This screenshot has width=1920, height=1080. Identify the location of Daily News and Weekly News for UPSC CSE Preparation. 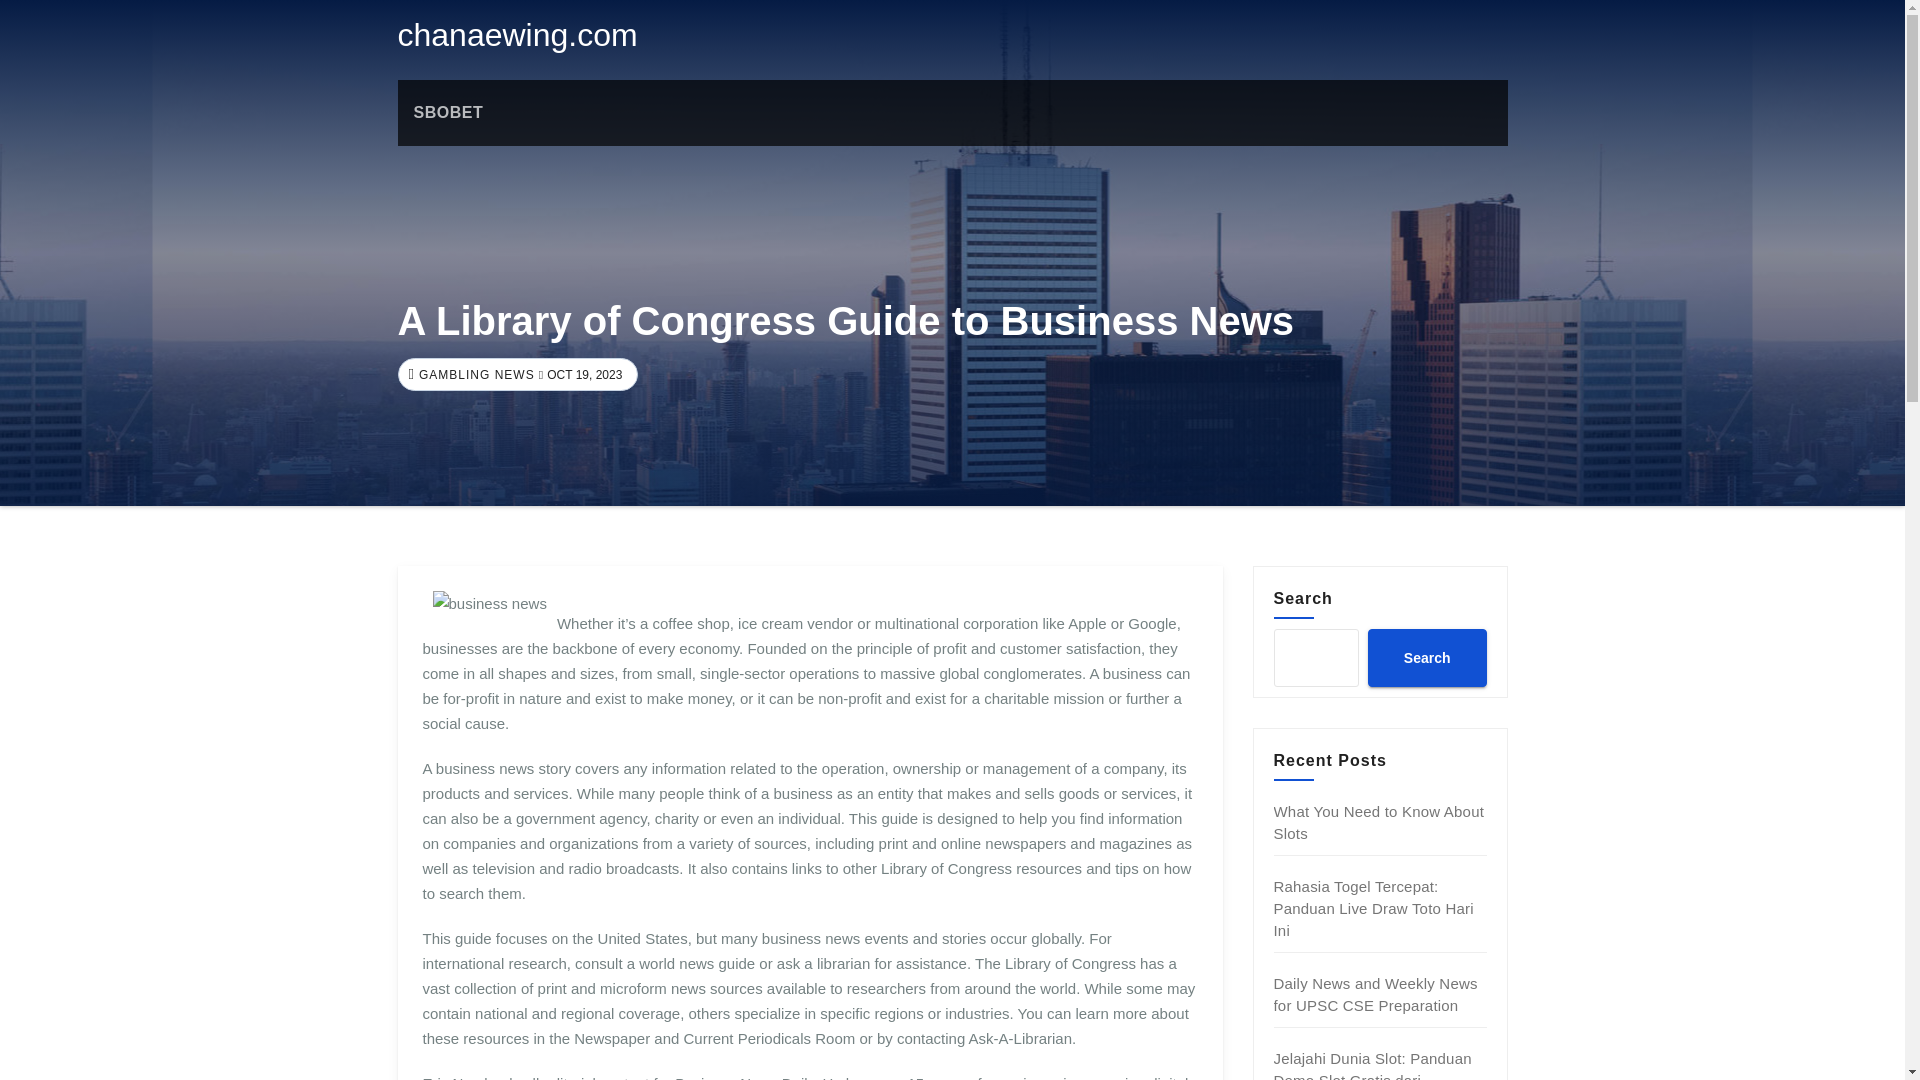
(1376, 994).